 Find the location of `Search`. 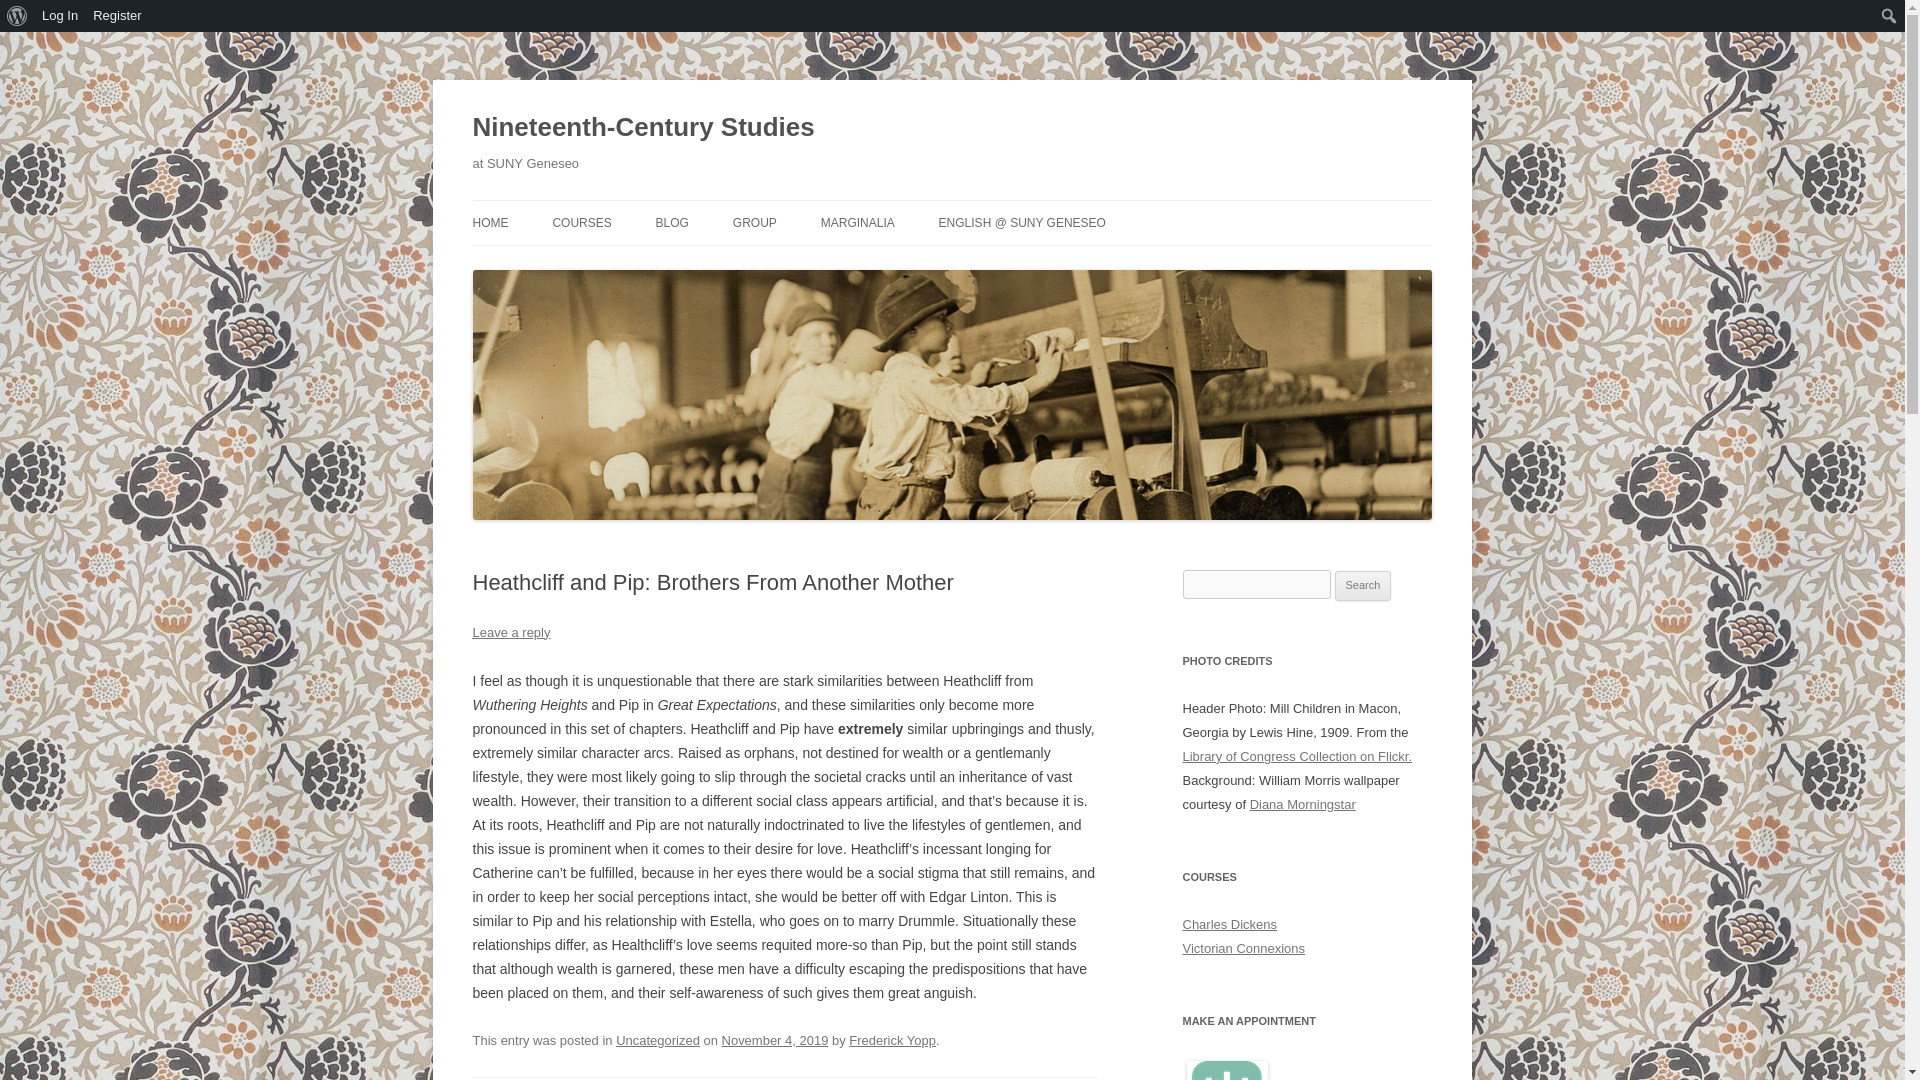

Search is located at coordinates (1363, 586).